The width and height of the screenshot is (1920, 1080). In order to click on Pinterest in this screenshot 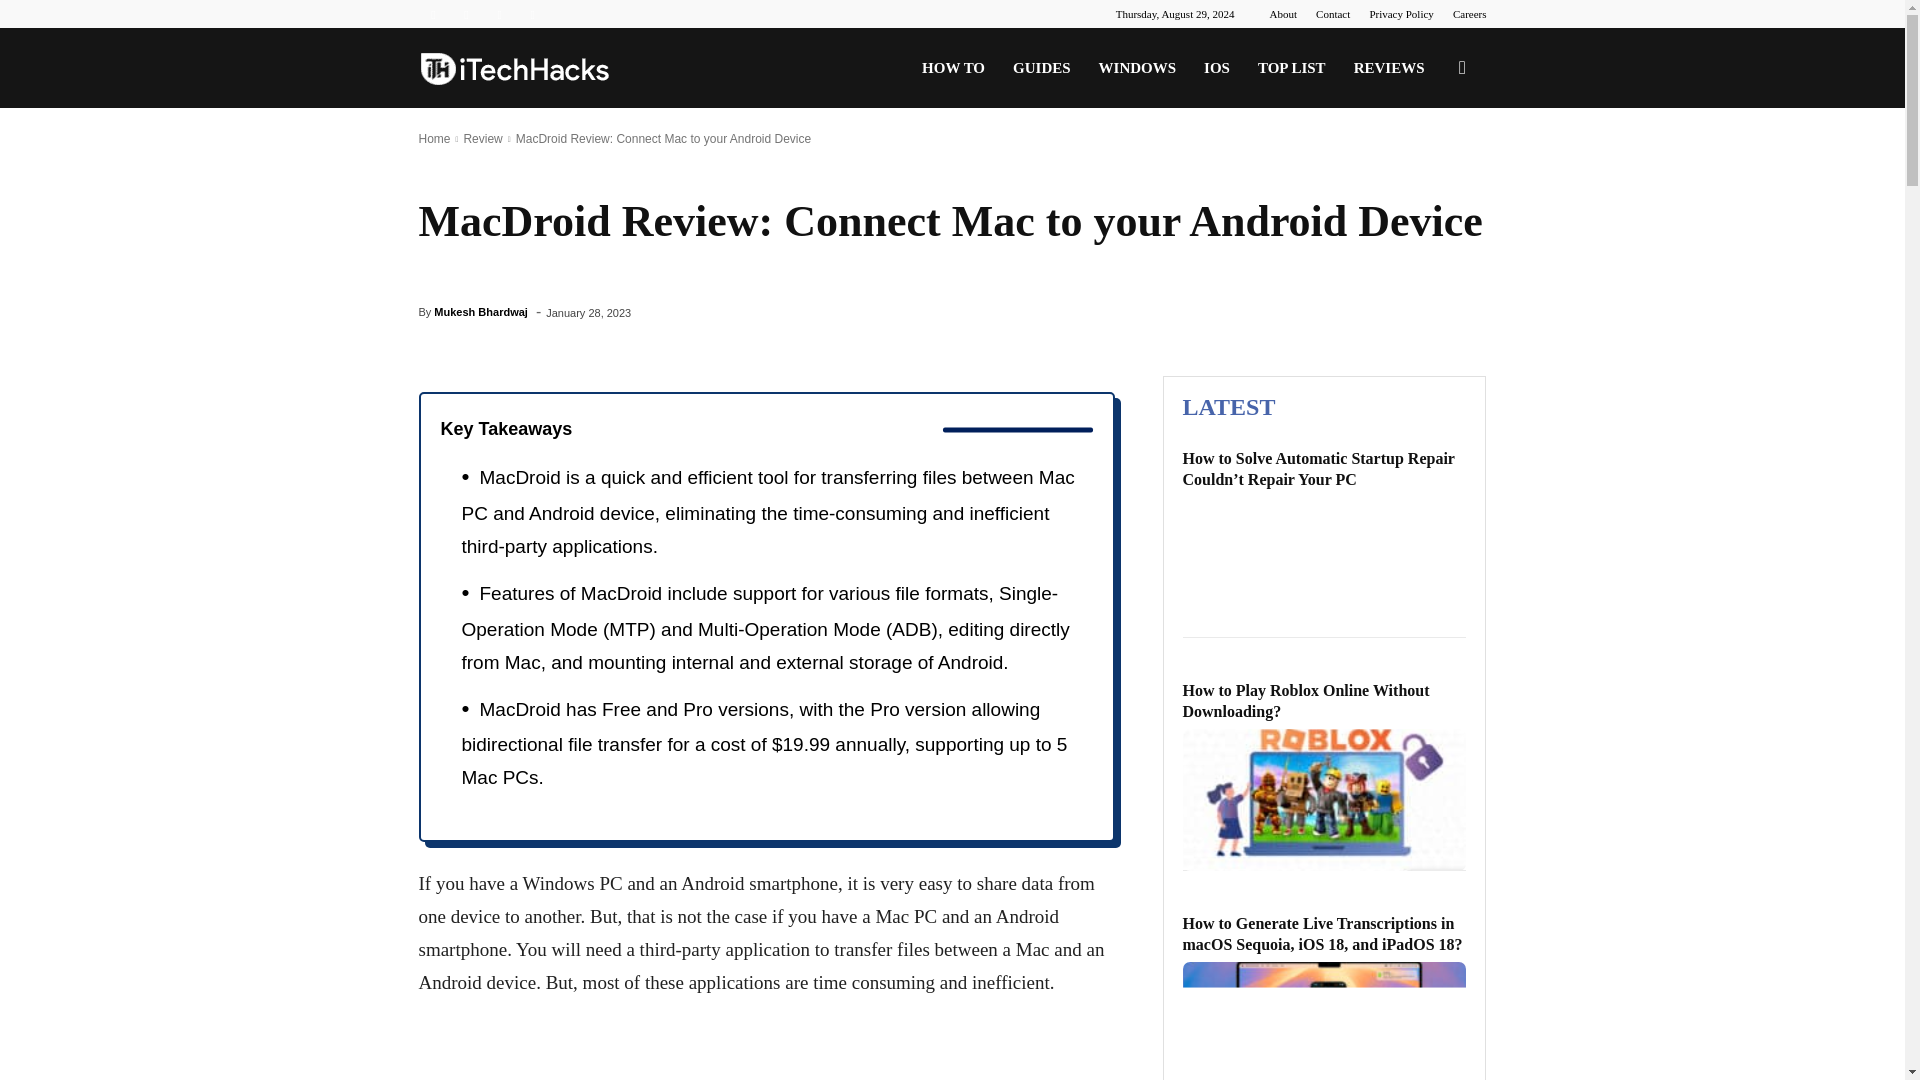, I will do `click(466, 14)`.